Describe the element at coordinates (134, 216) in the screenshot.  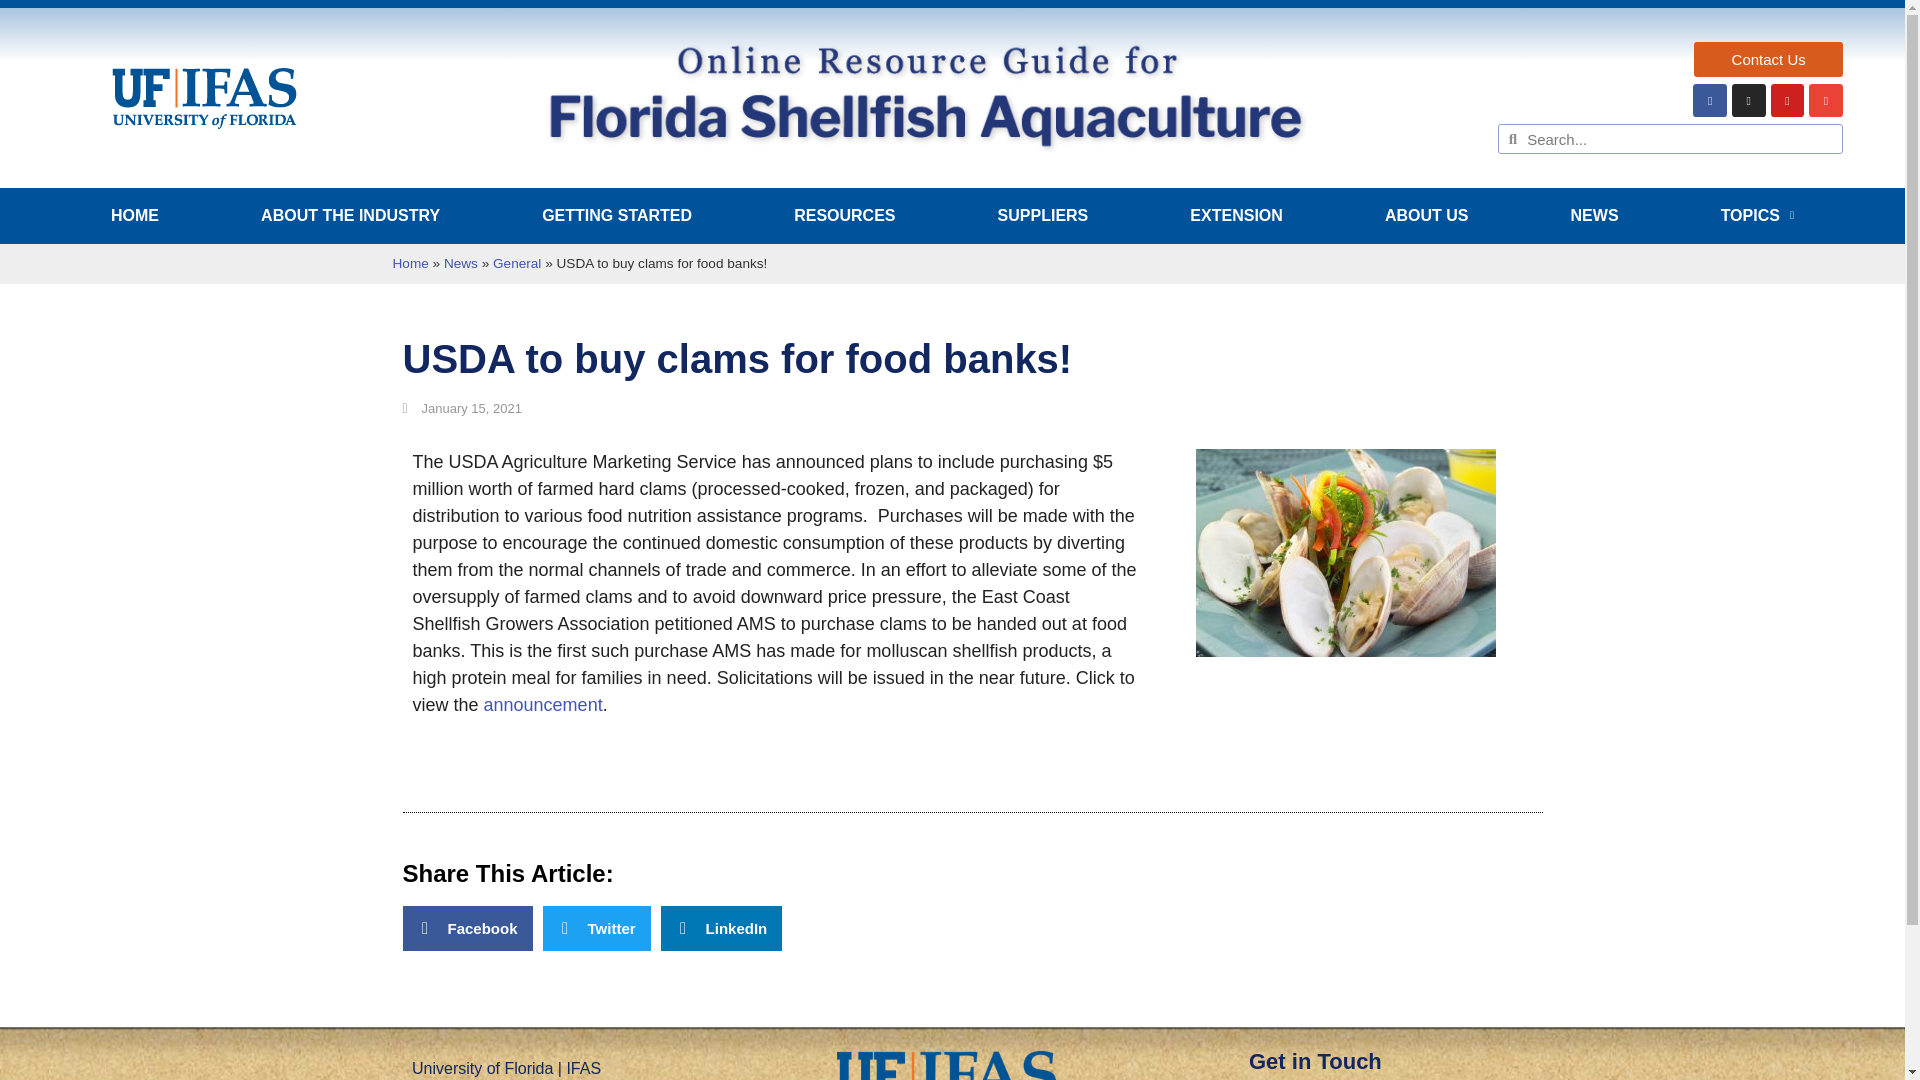
I see `HOME` at that location.